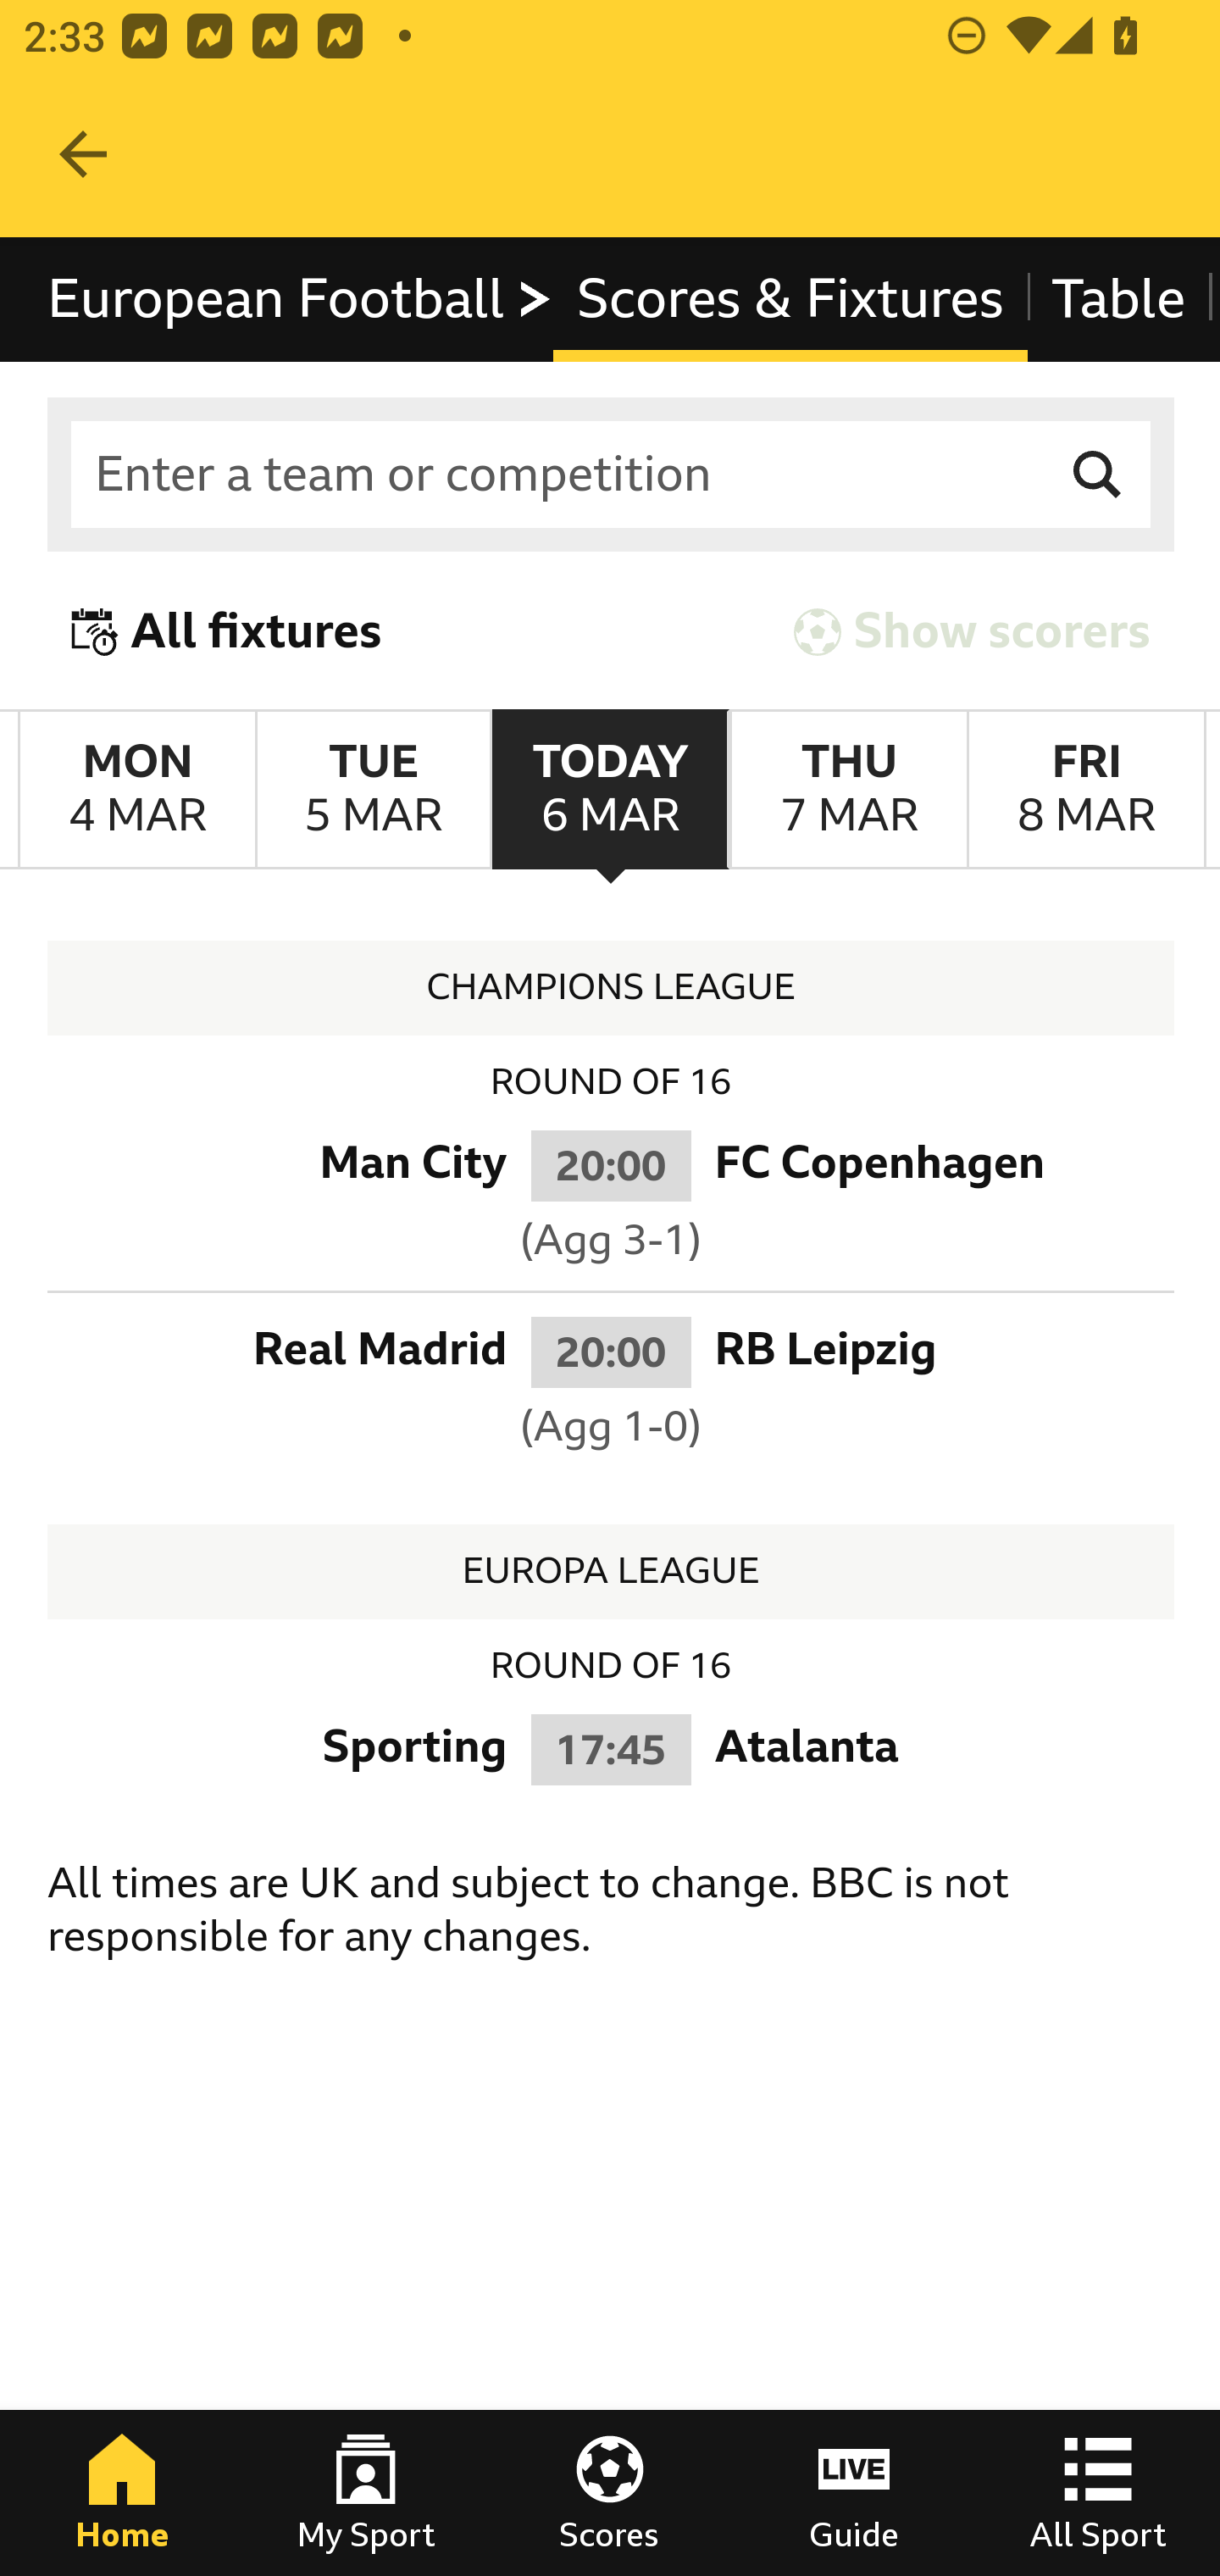 This screenshot has height=2576, width=1220. I want to click on Guide, so click(854, 2493).